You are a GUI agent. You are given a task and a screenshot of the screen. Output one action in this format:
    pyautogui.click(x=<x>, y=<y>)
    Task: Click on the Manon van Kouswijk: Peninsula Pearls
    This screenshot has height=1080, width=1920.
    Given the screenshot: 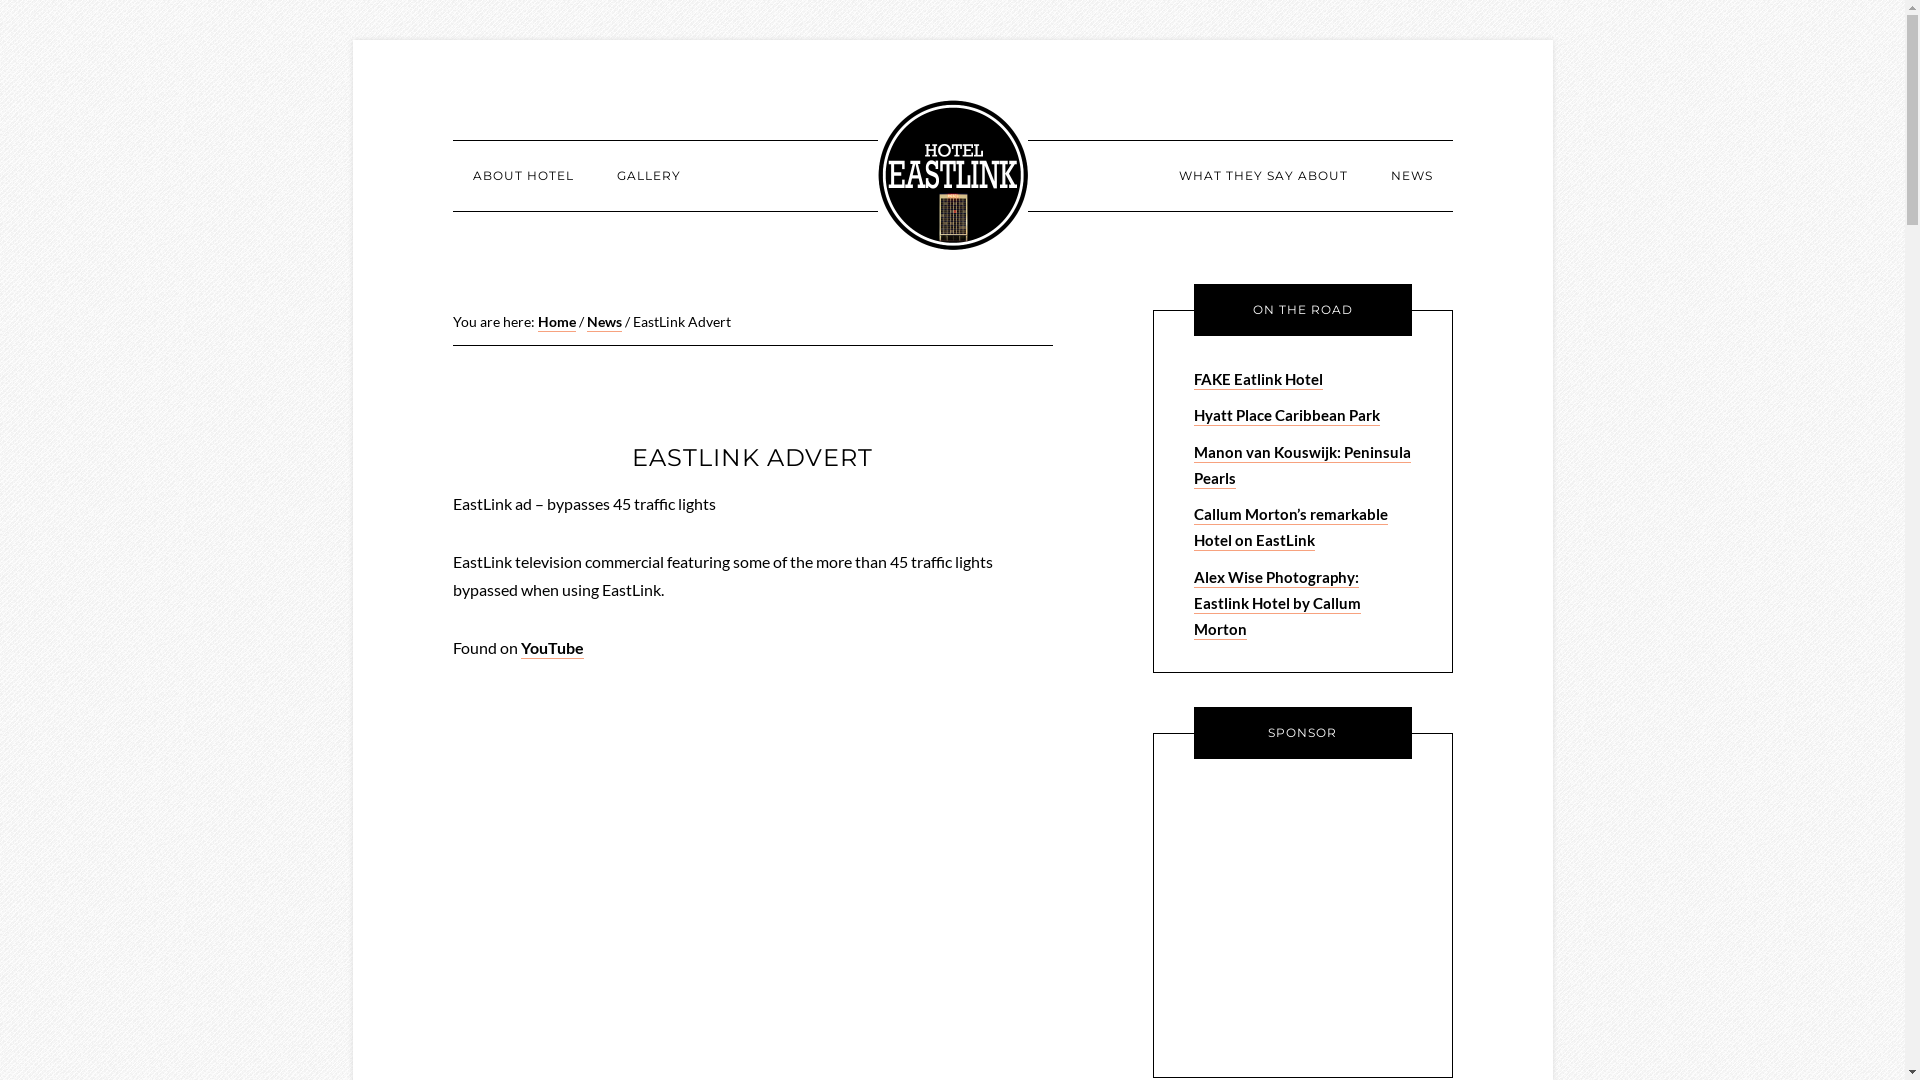 What is the action you would take?
    pyautogui.click(x=1302, y=465)
    